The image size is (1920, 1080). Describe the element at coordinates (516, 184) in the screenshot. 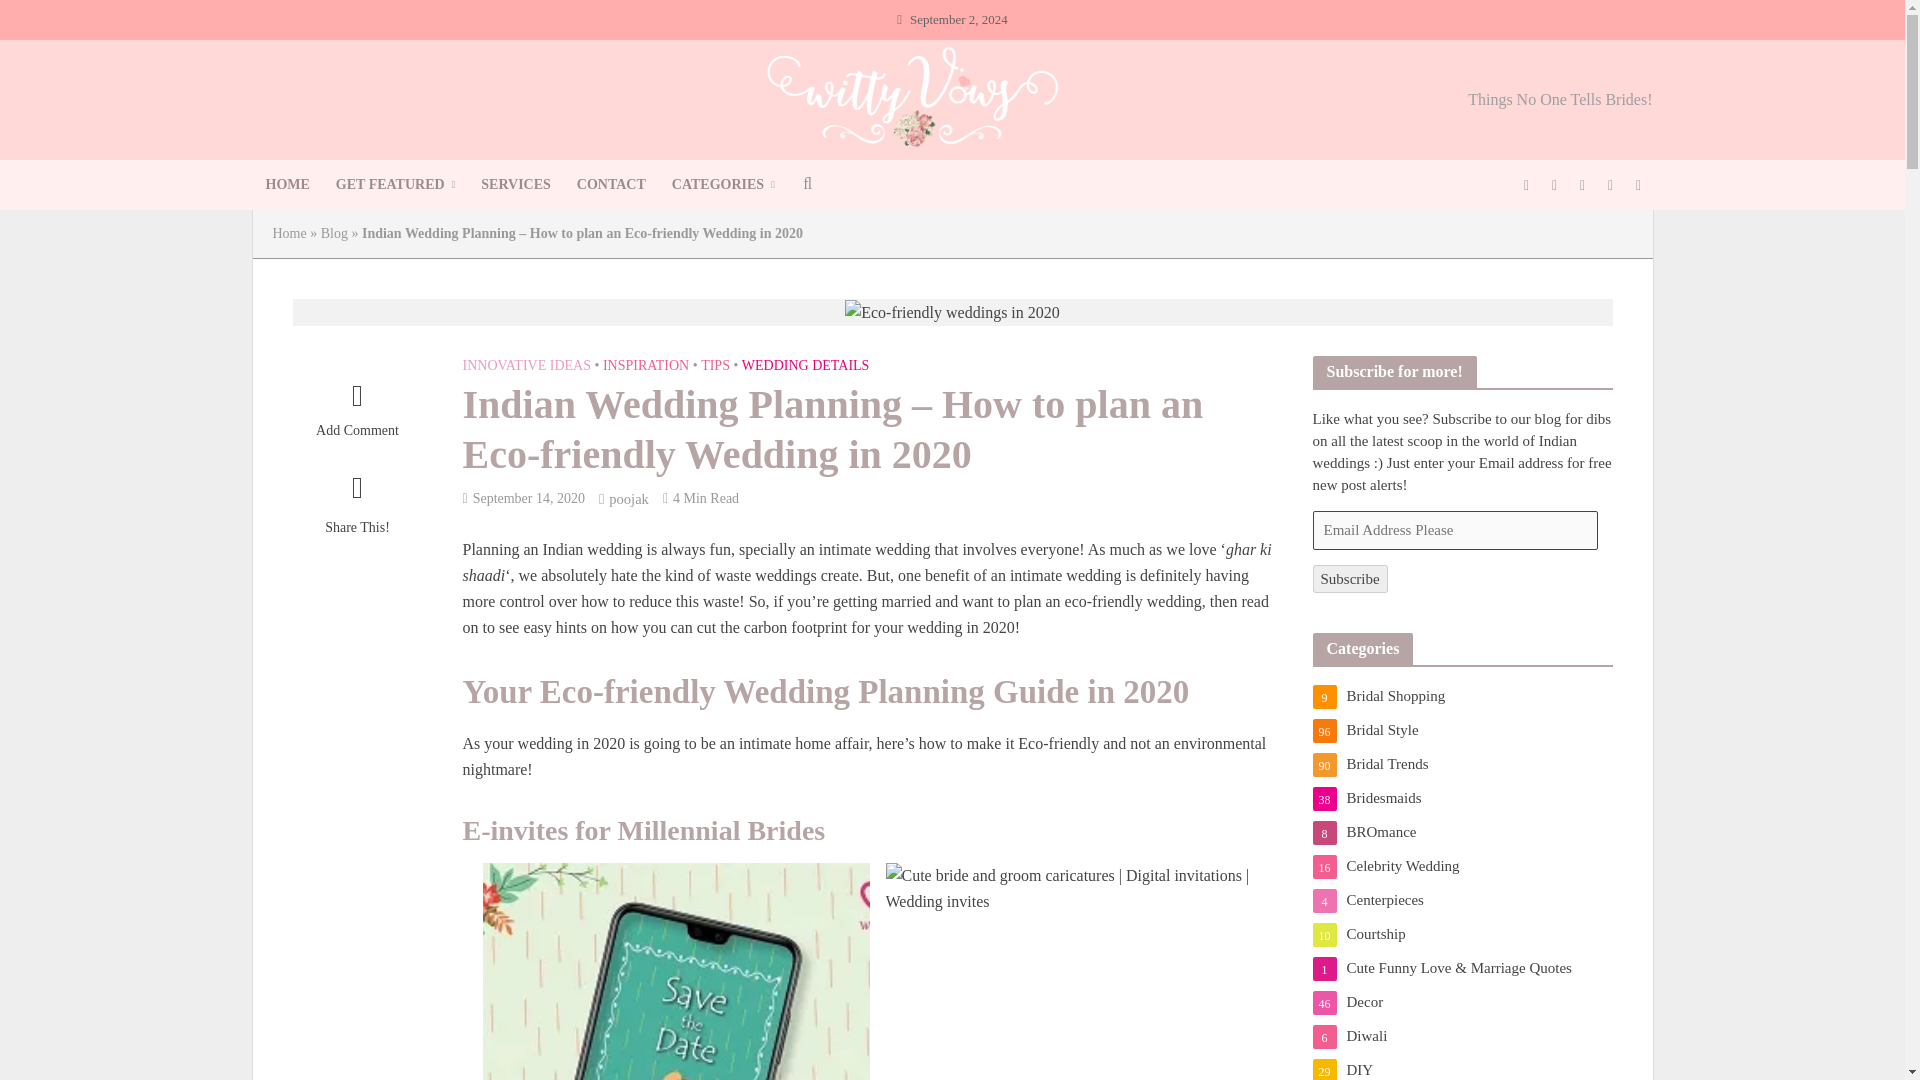

I see `SERVICES` at that location.